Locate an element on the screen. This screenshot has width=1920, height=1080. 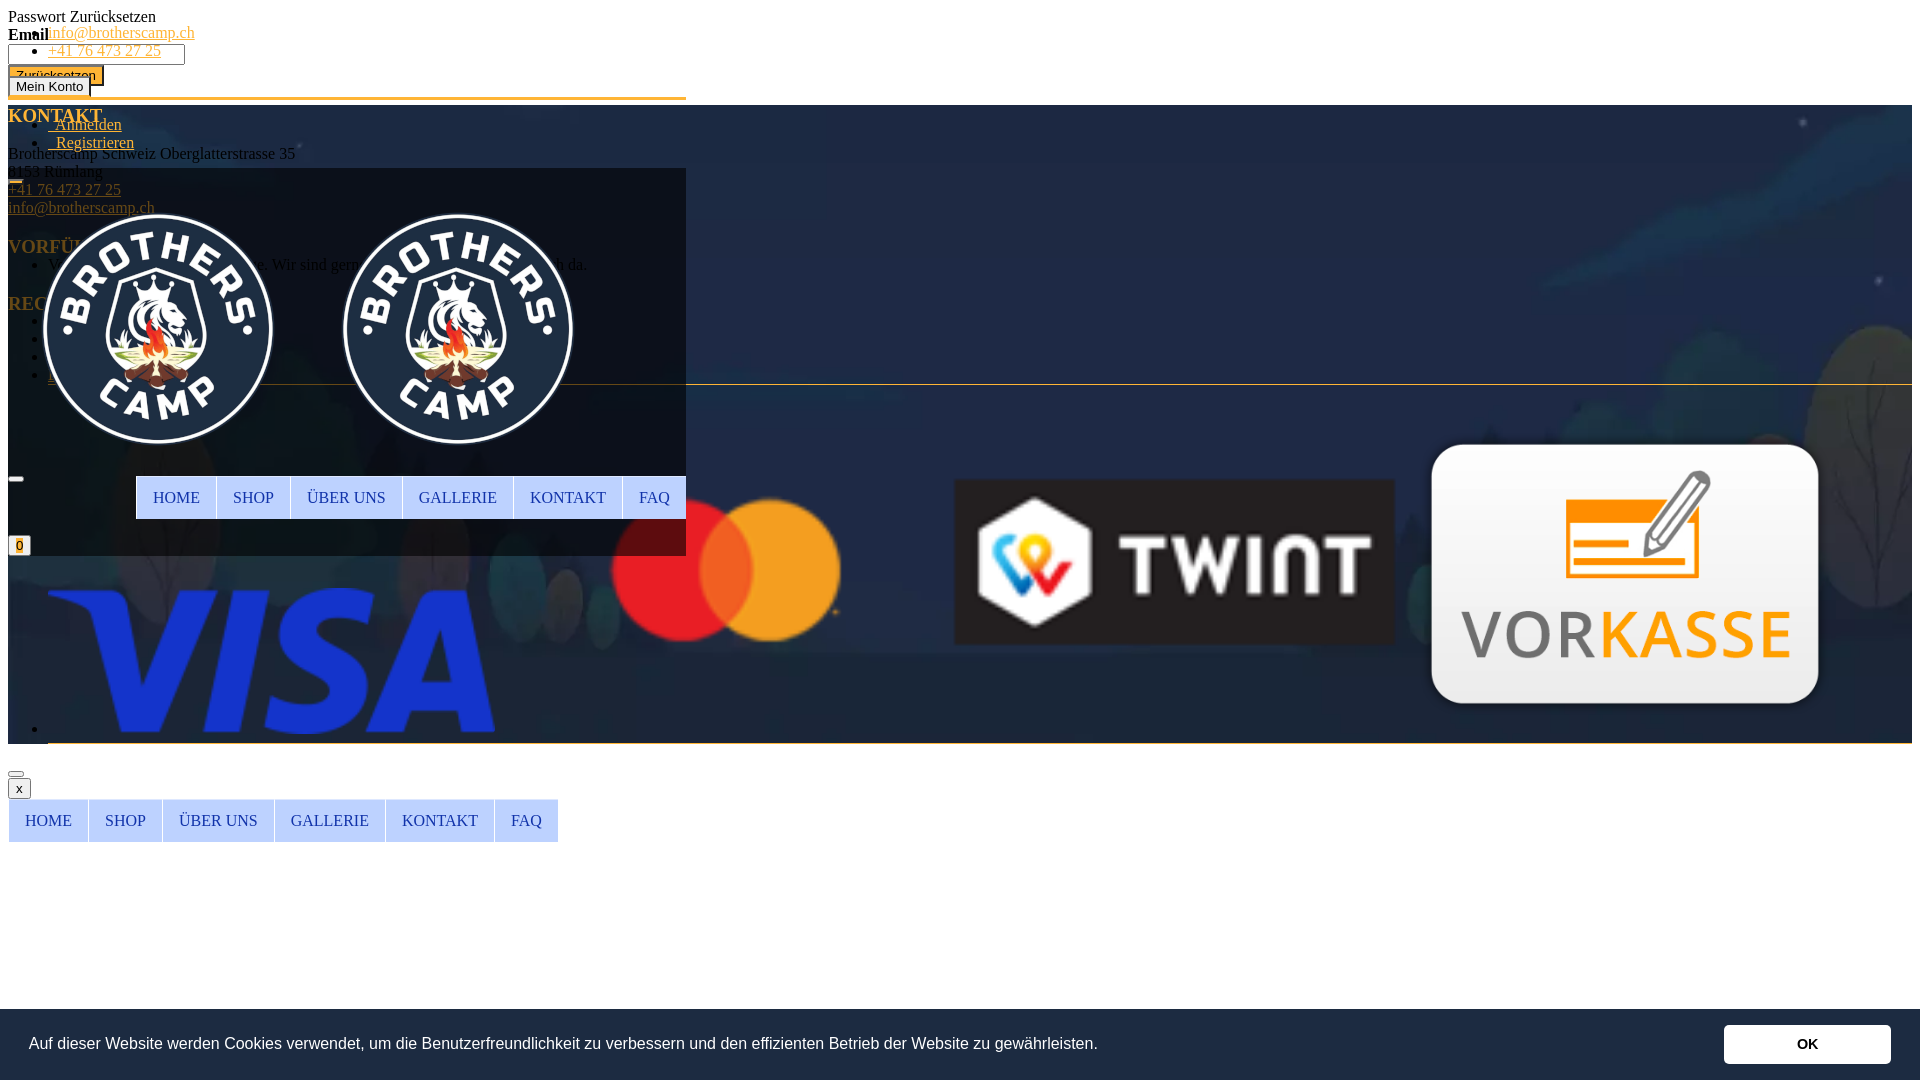
GALLERIE is located at coordinates (458, 498).